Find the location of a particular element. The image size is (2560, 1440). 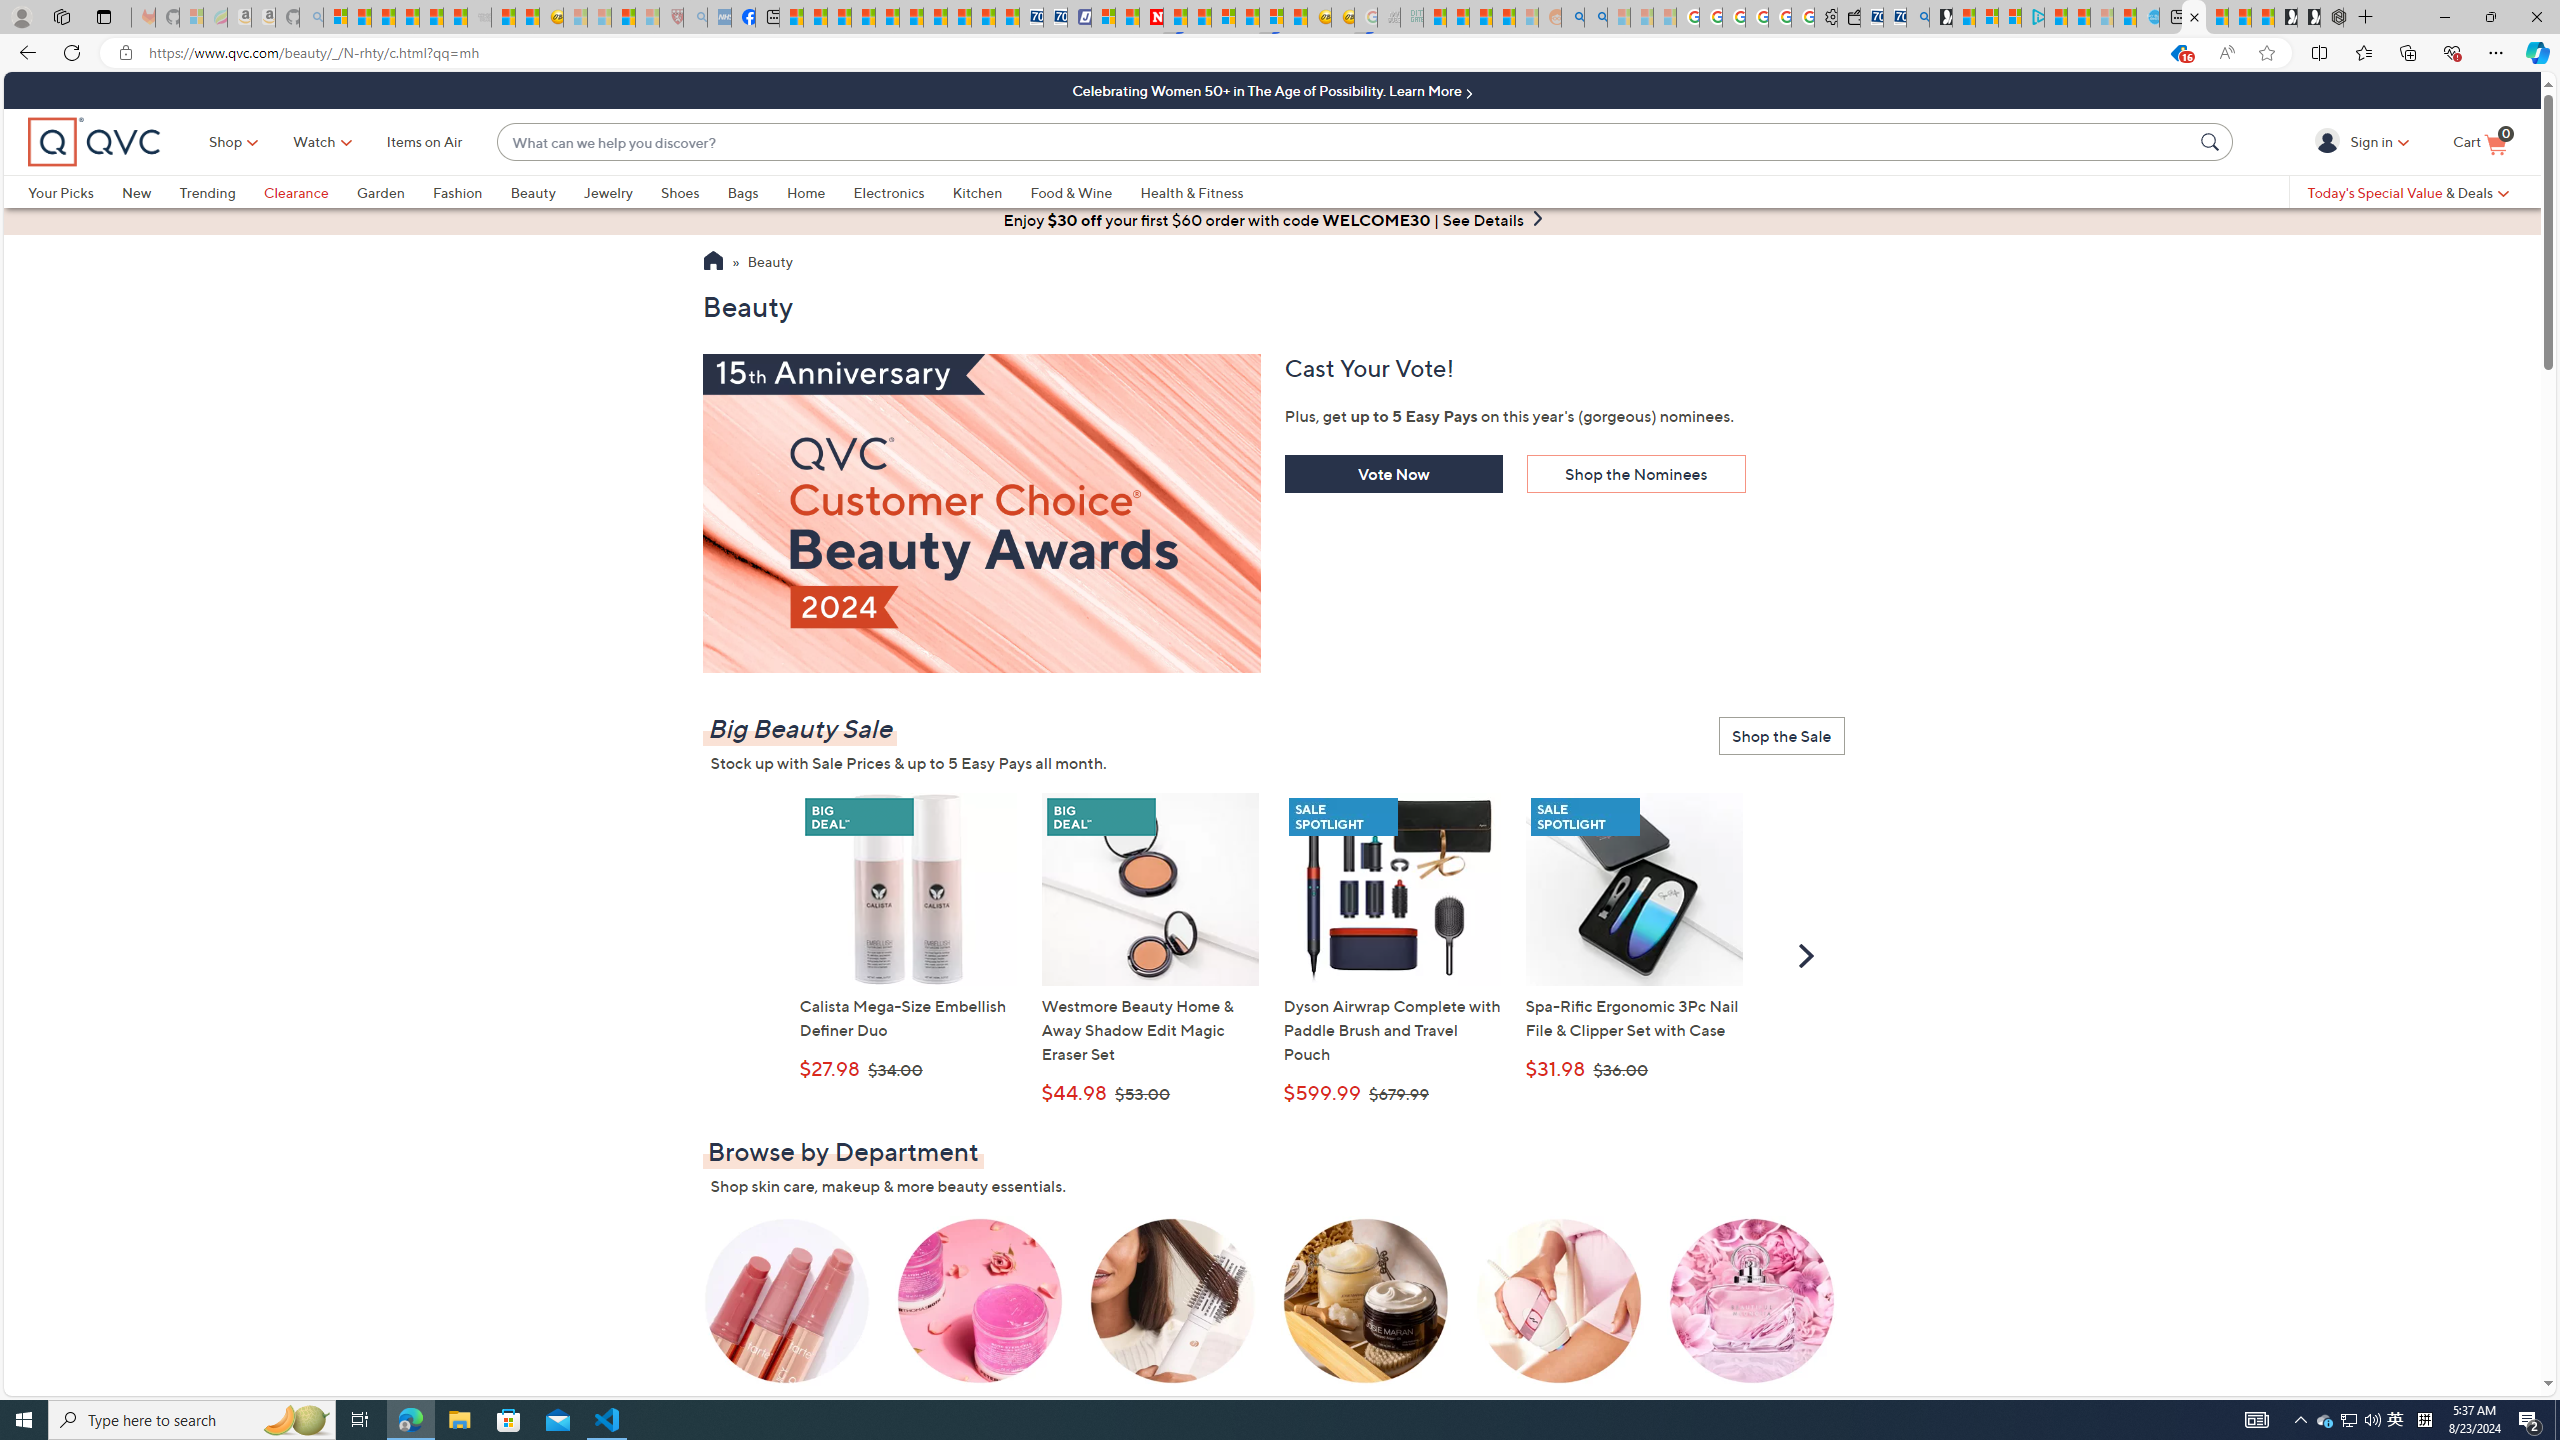

Home | Sky Blue Bikes - Sky Blue Bikes is located at coordinates (2148, 17).